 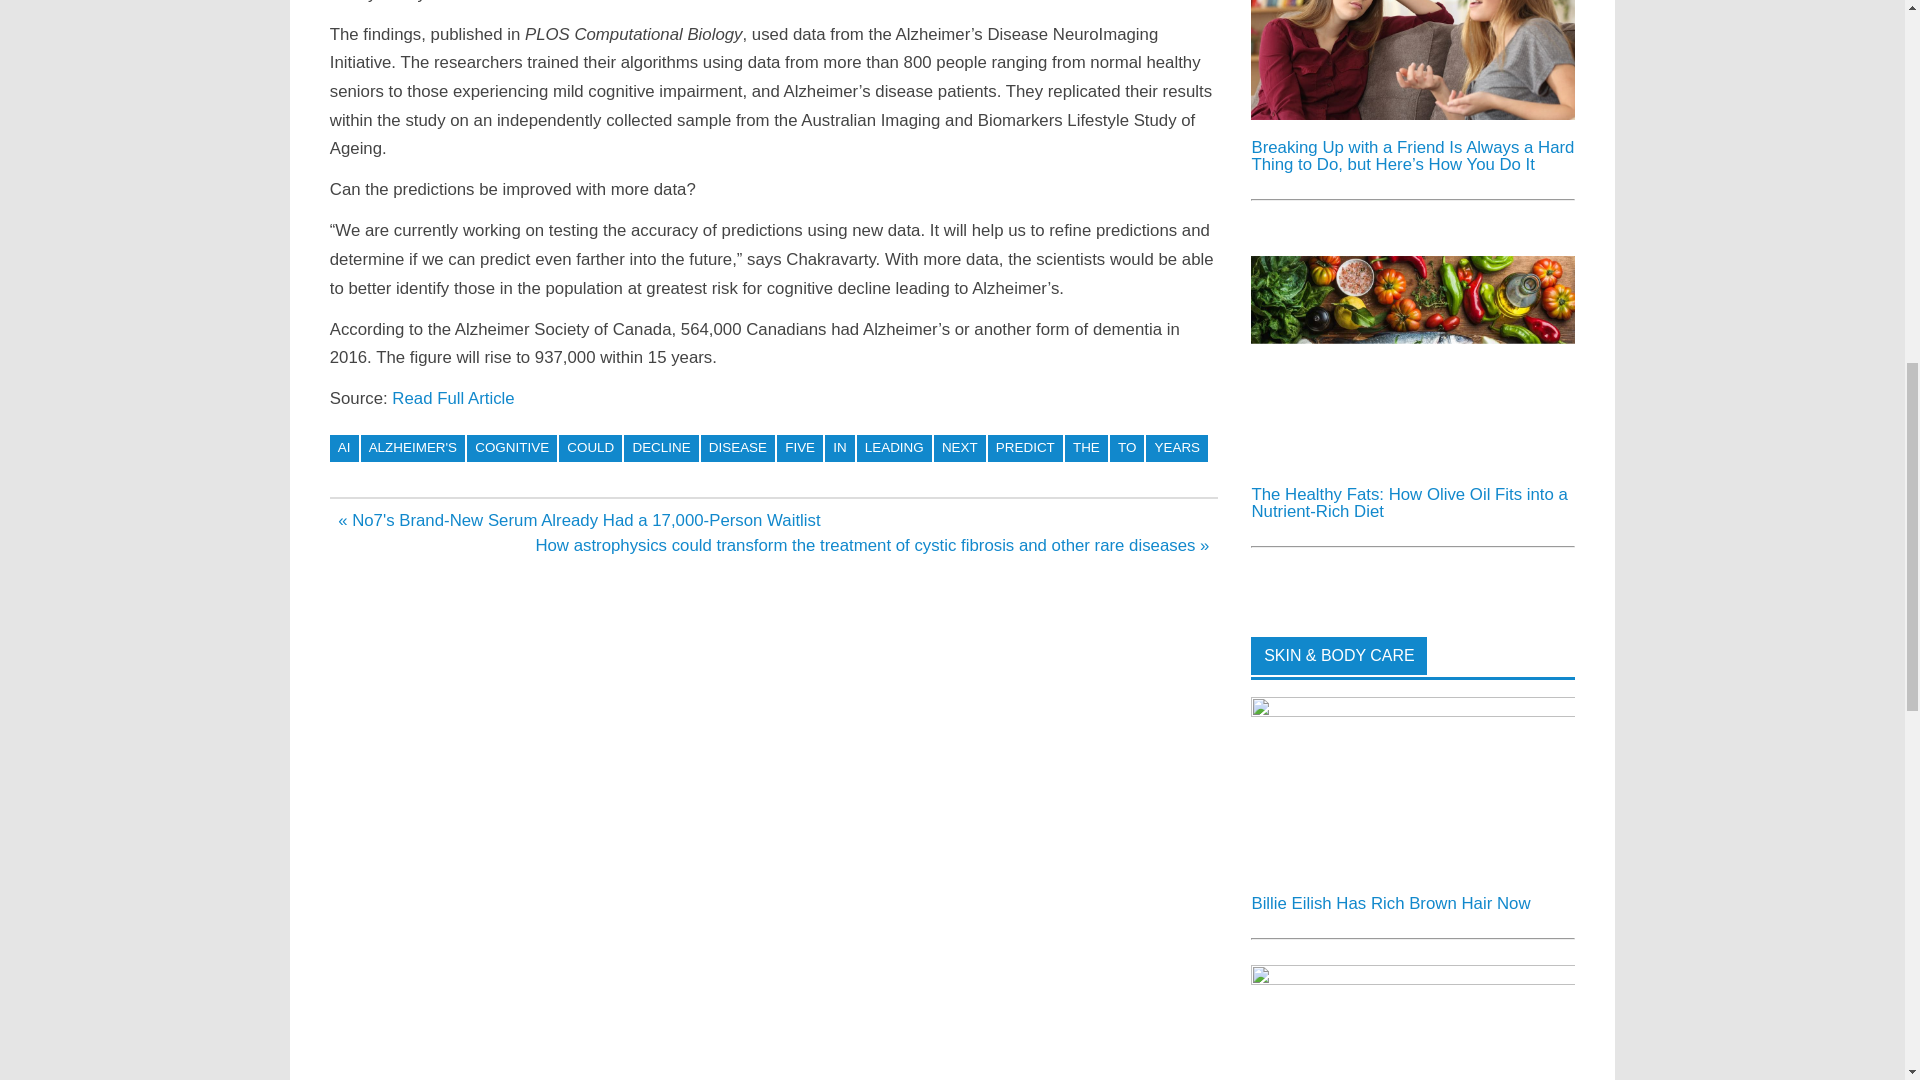 What do you see at coordinates (1086, 448) in the screenshot?
I see `THE` at bounding box center [1086, 448].